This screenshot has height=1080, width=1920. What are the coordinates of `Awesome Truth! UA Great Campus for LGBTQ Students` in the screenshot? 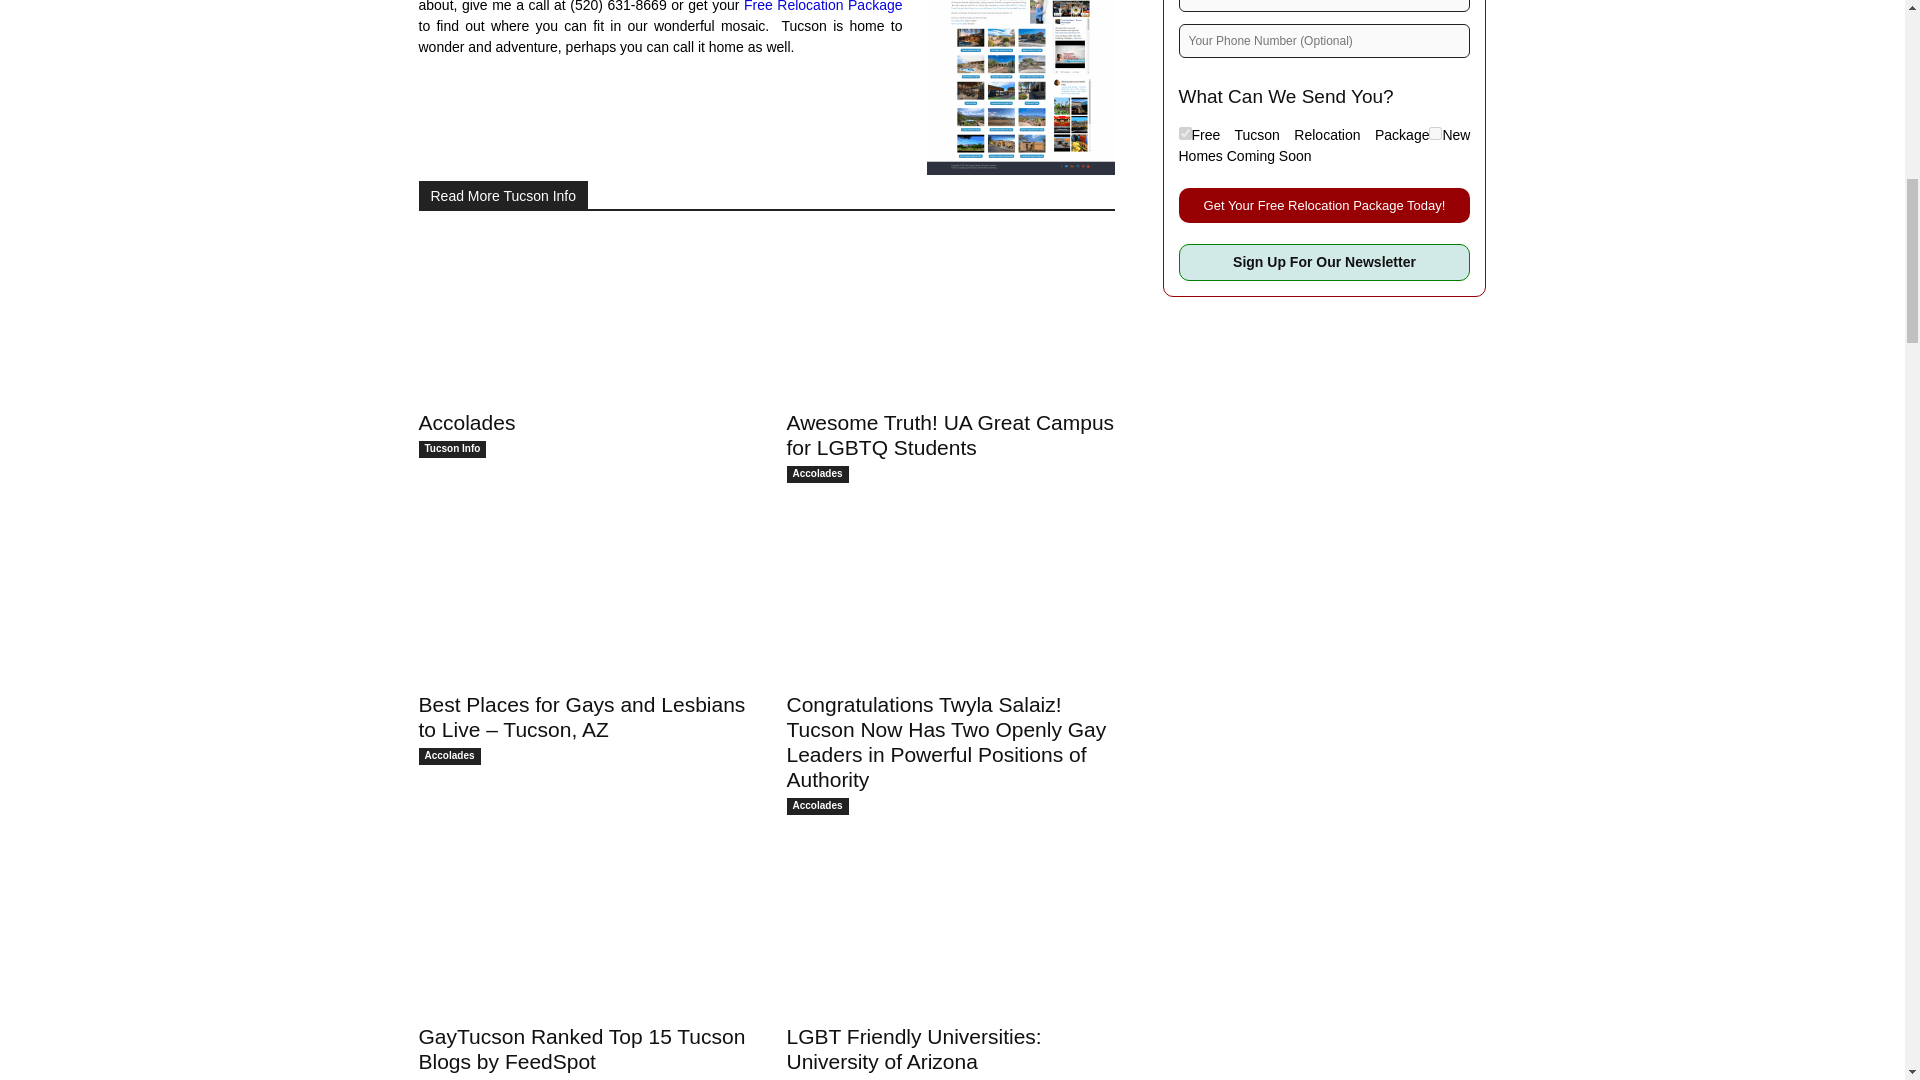 It's located at (949, 435).